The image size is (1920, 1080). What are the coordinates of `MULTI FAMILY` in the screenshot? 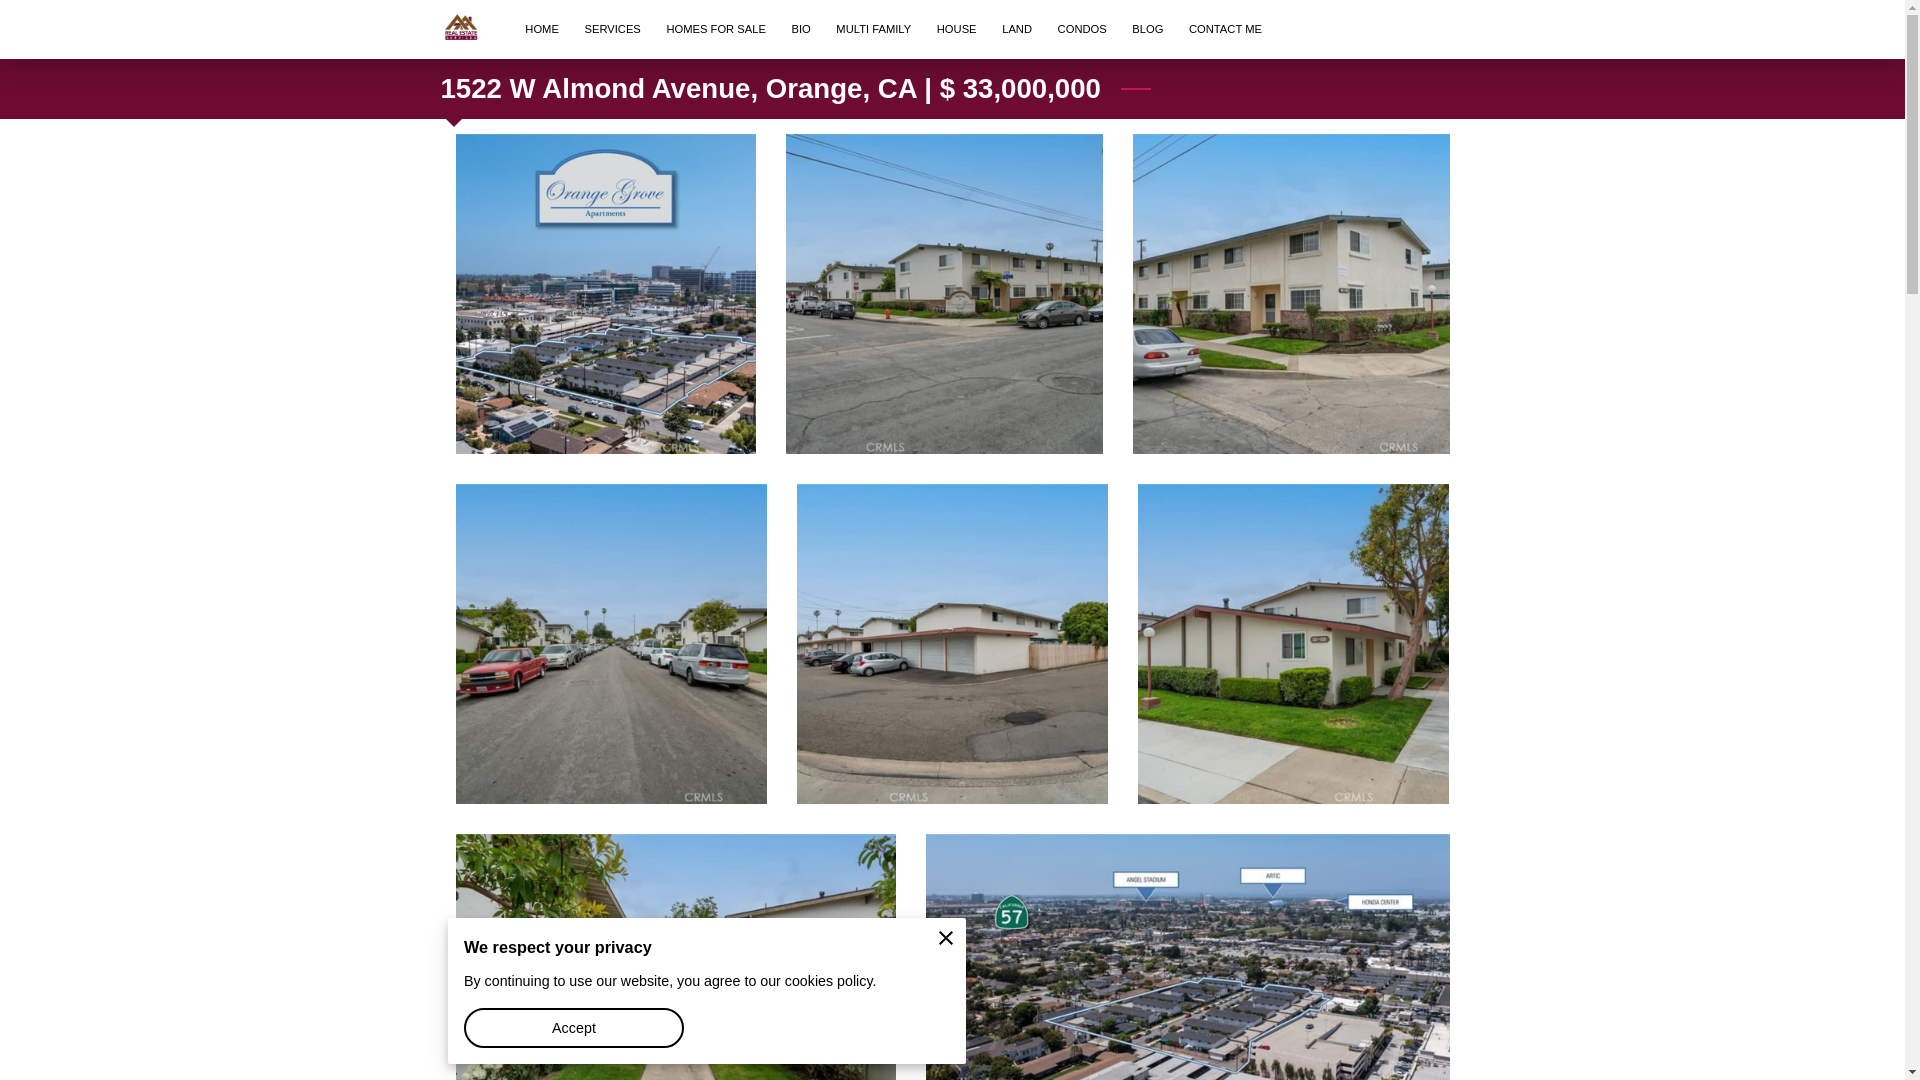 It's located at (873, 30).